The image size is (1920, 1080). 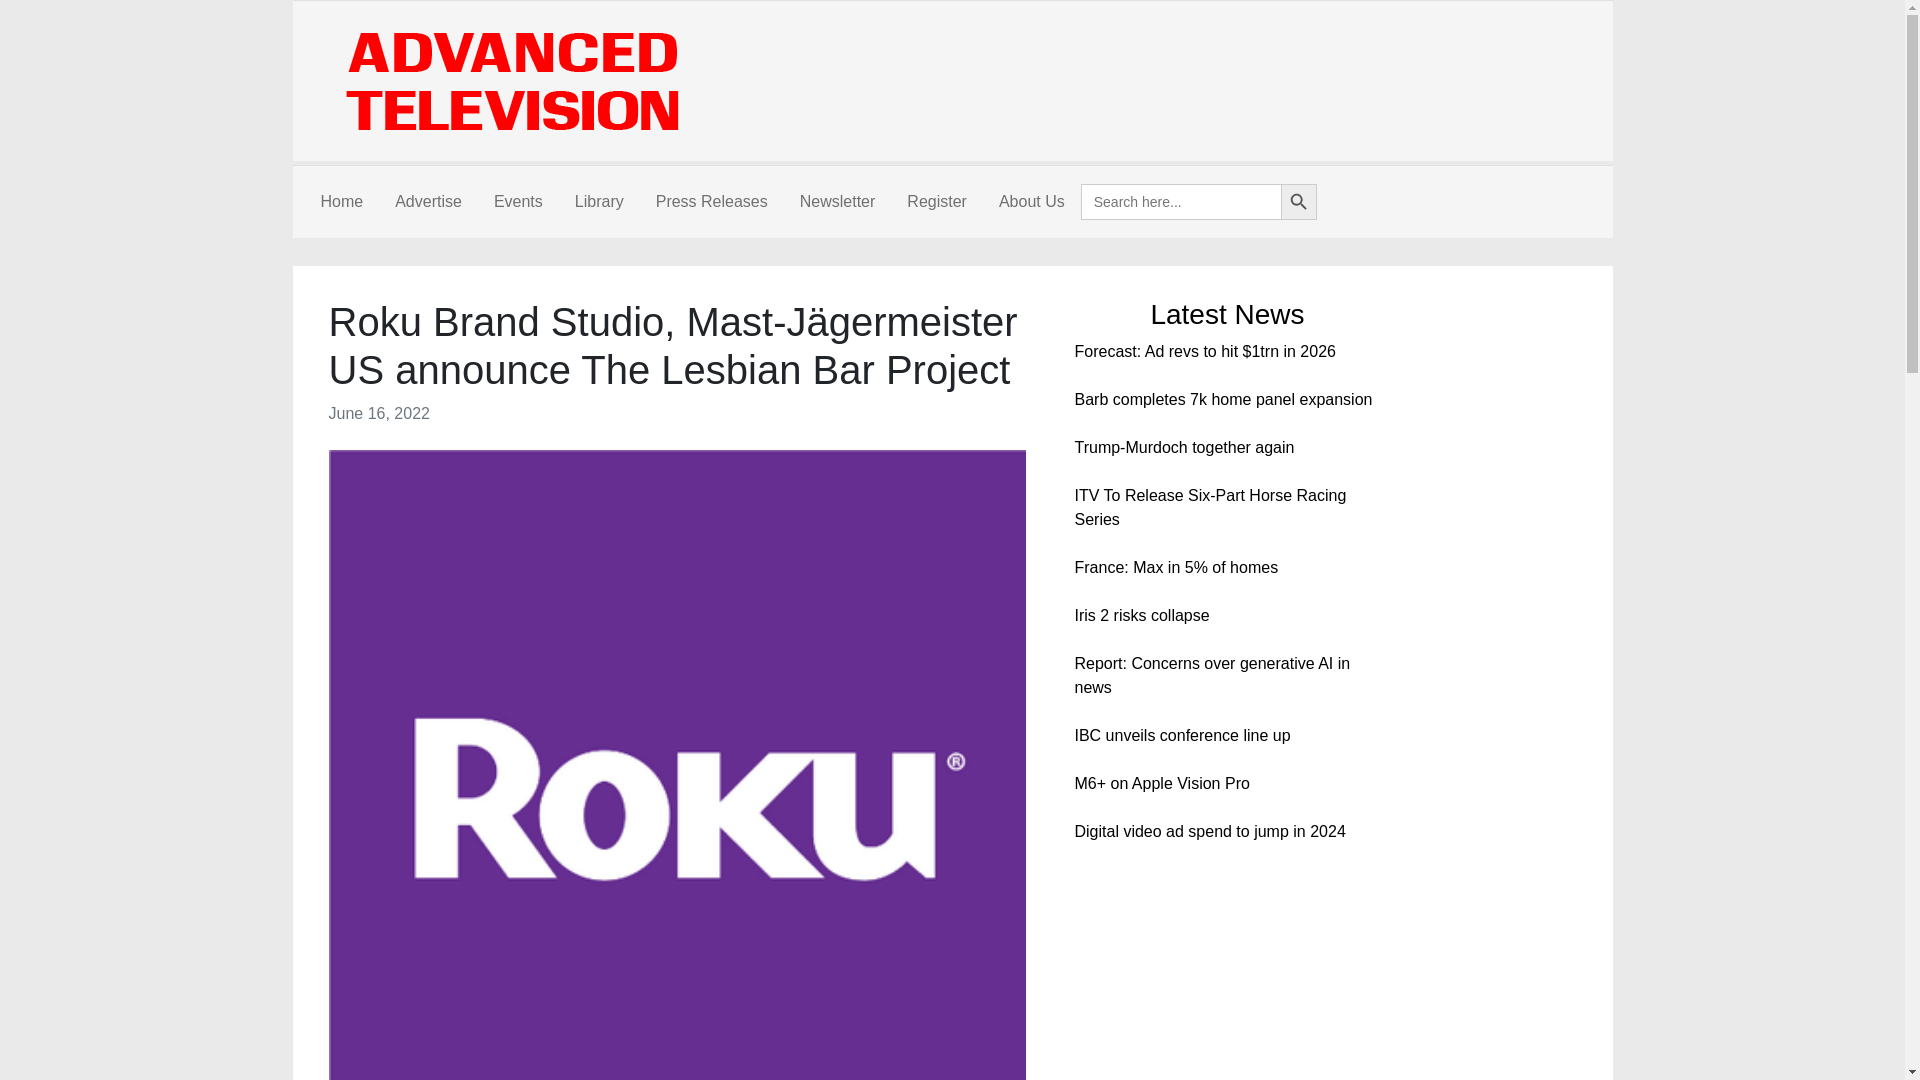 I want to click on Barb completes 7k home panel expansion, so click(x=1222, y=399).